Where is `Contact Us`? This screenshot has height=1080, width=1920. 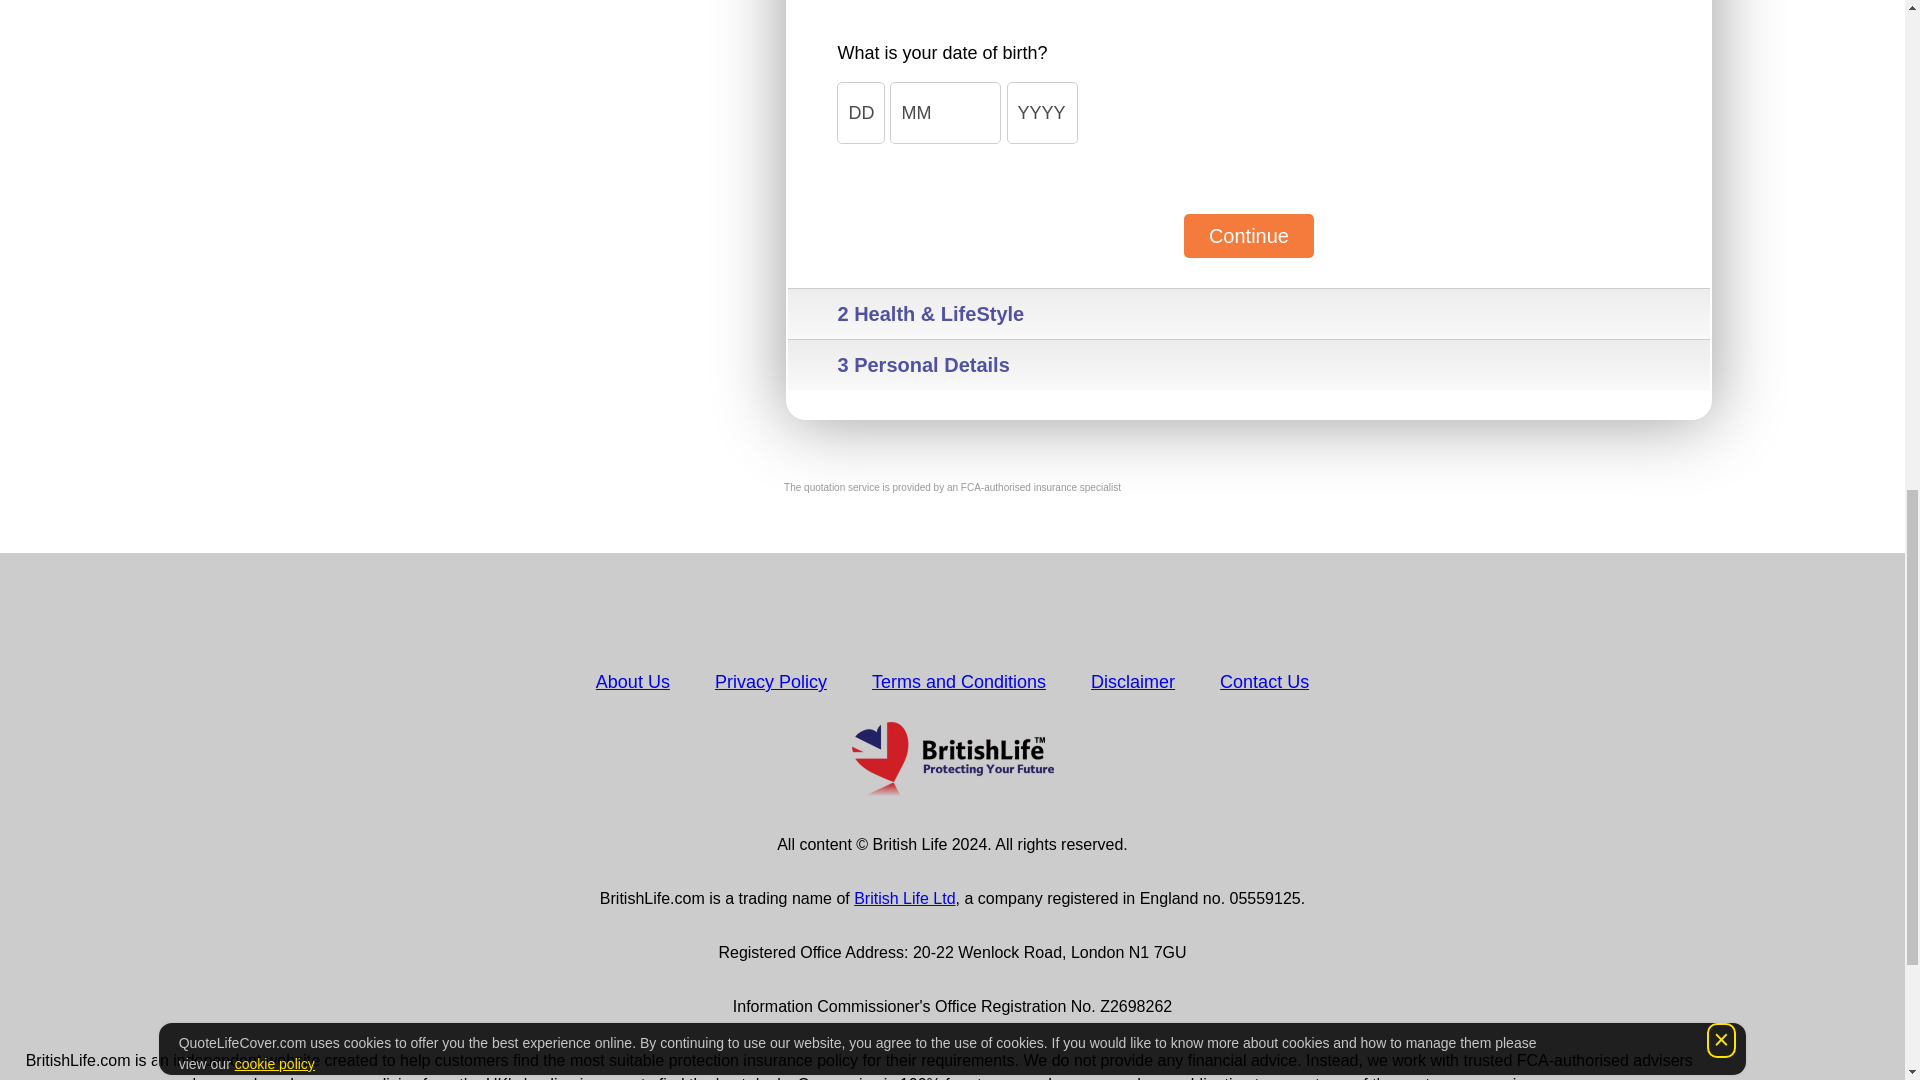
Contact Us is located at coordinates (1264, 682).